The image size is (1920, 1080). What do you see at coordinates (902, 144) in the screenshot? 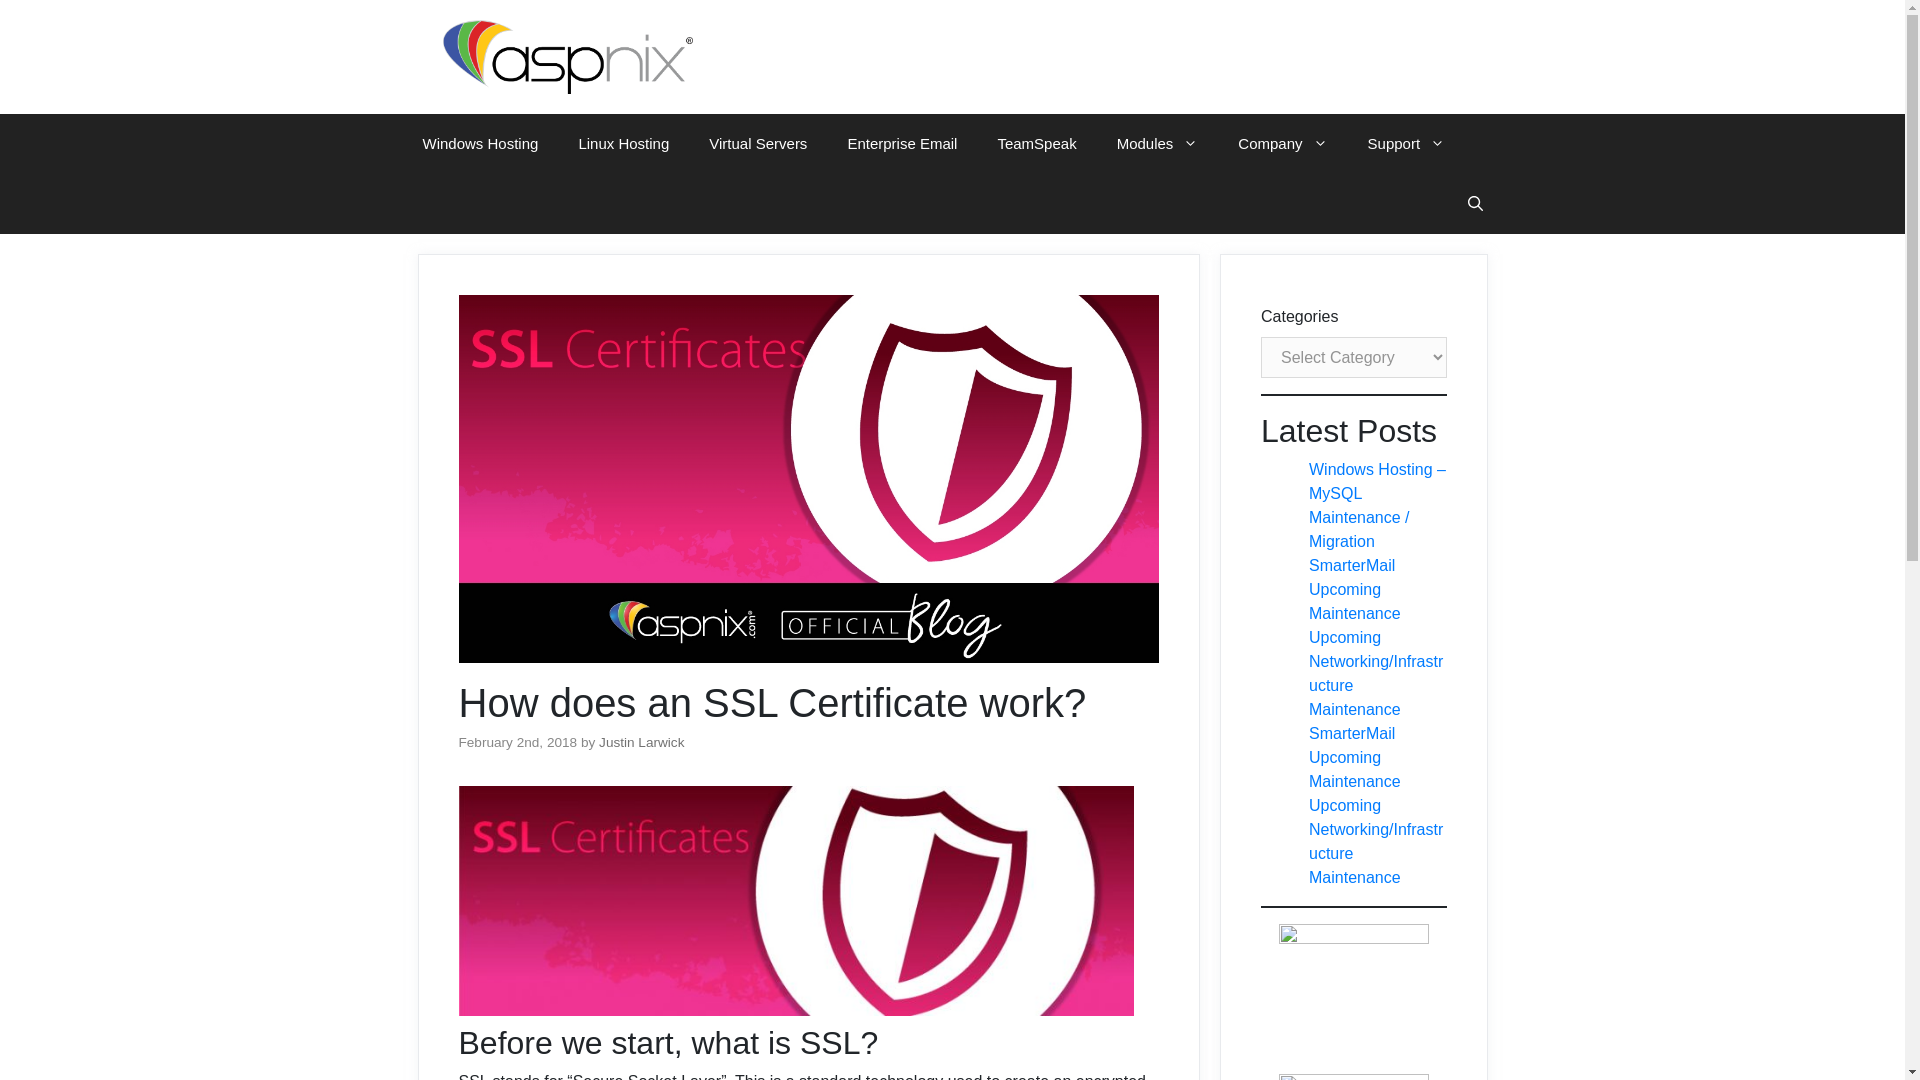
I see `Hosted Email` at bounding box center [902, 144].